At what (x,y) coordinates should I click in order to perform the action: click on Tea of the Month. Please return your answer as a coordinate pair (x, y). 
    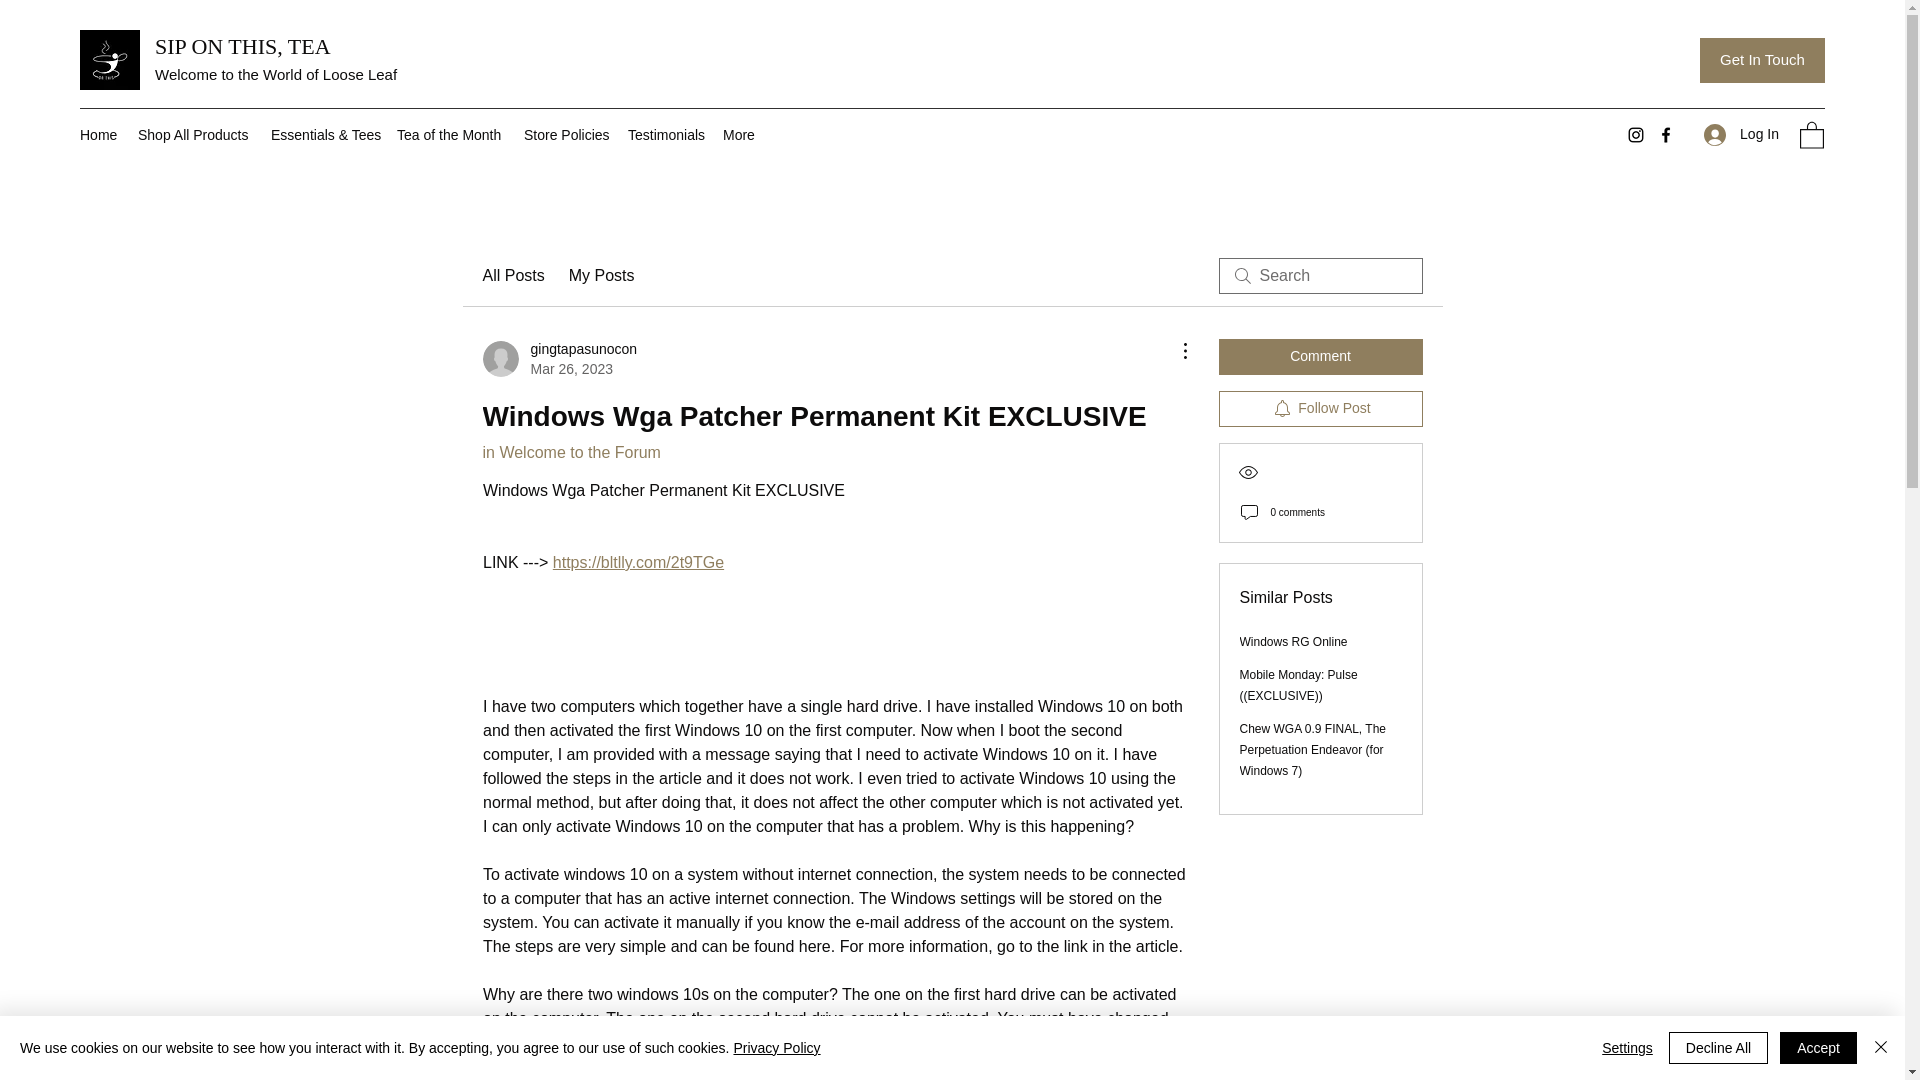
    Looking at the image, I should click on (559, 359).